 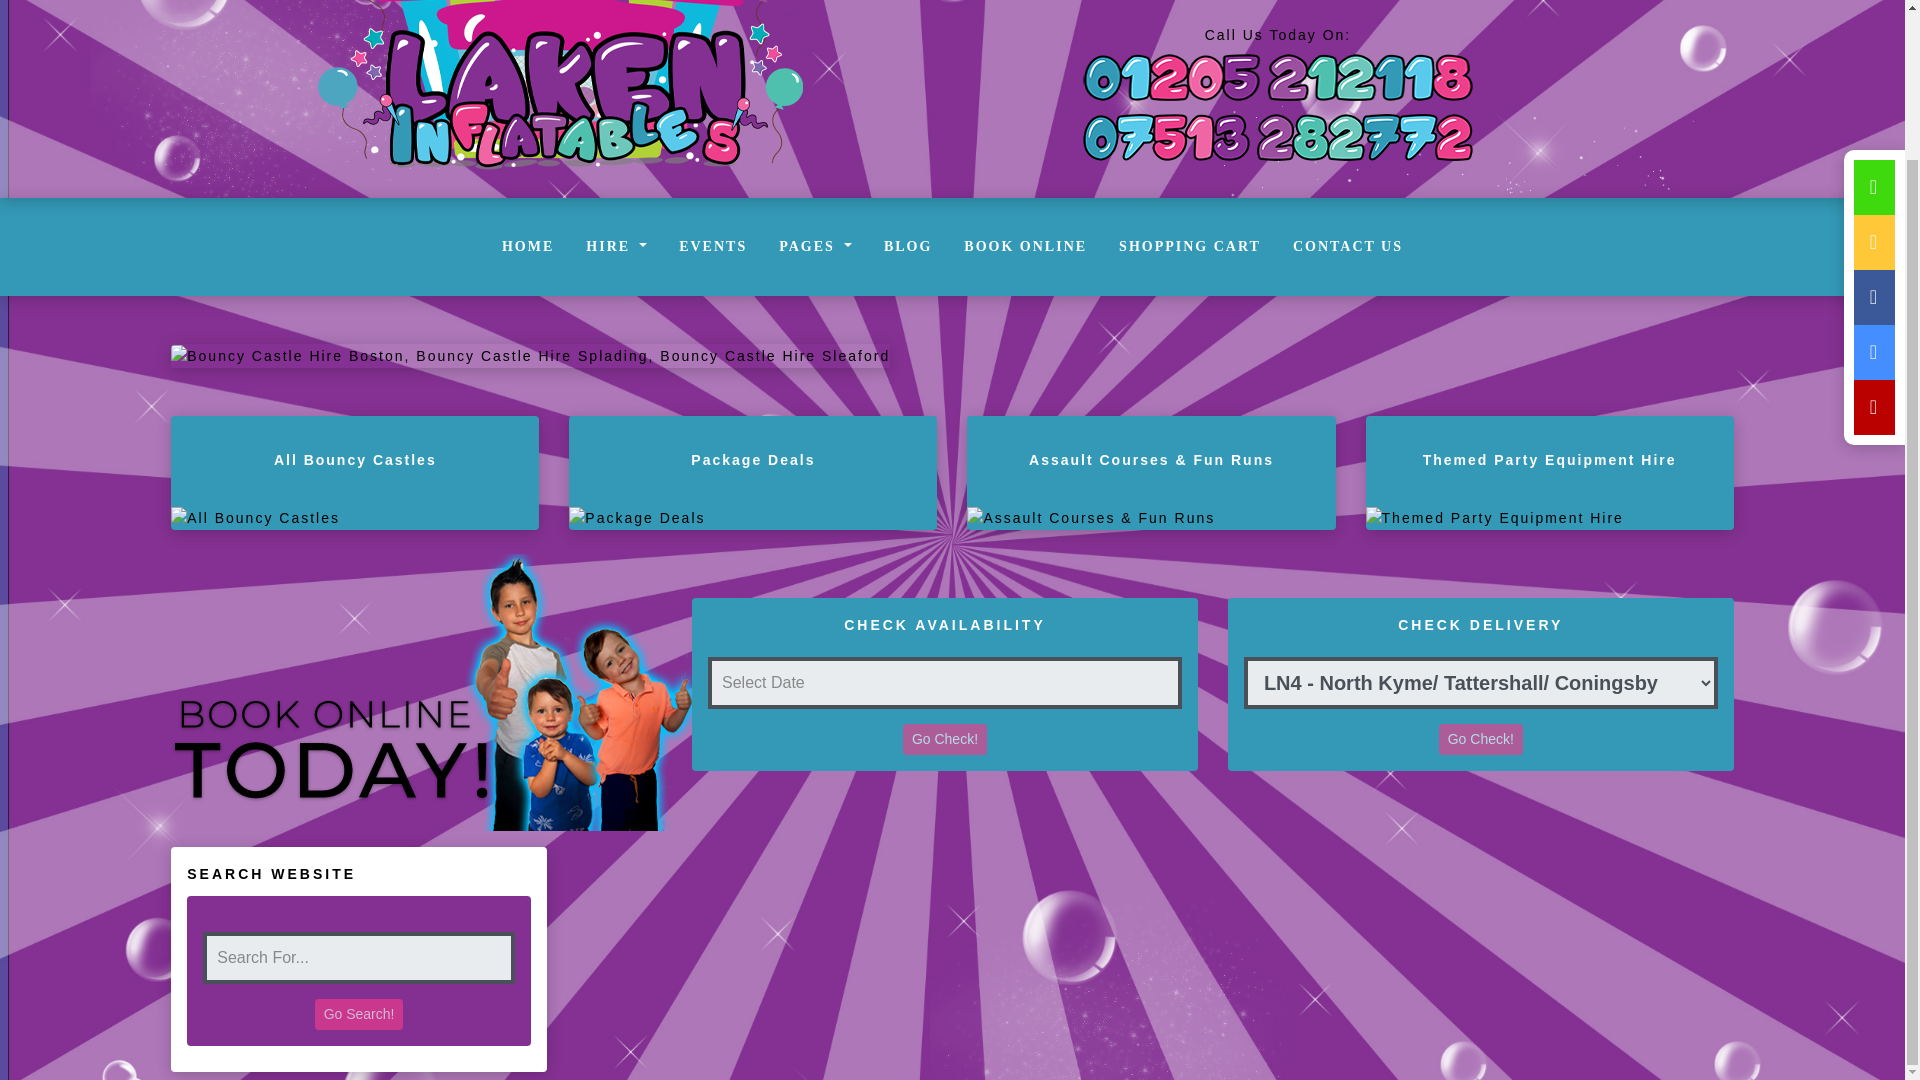 I want to click on Call us today!, so click(x=1278, y=136).